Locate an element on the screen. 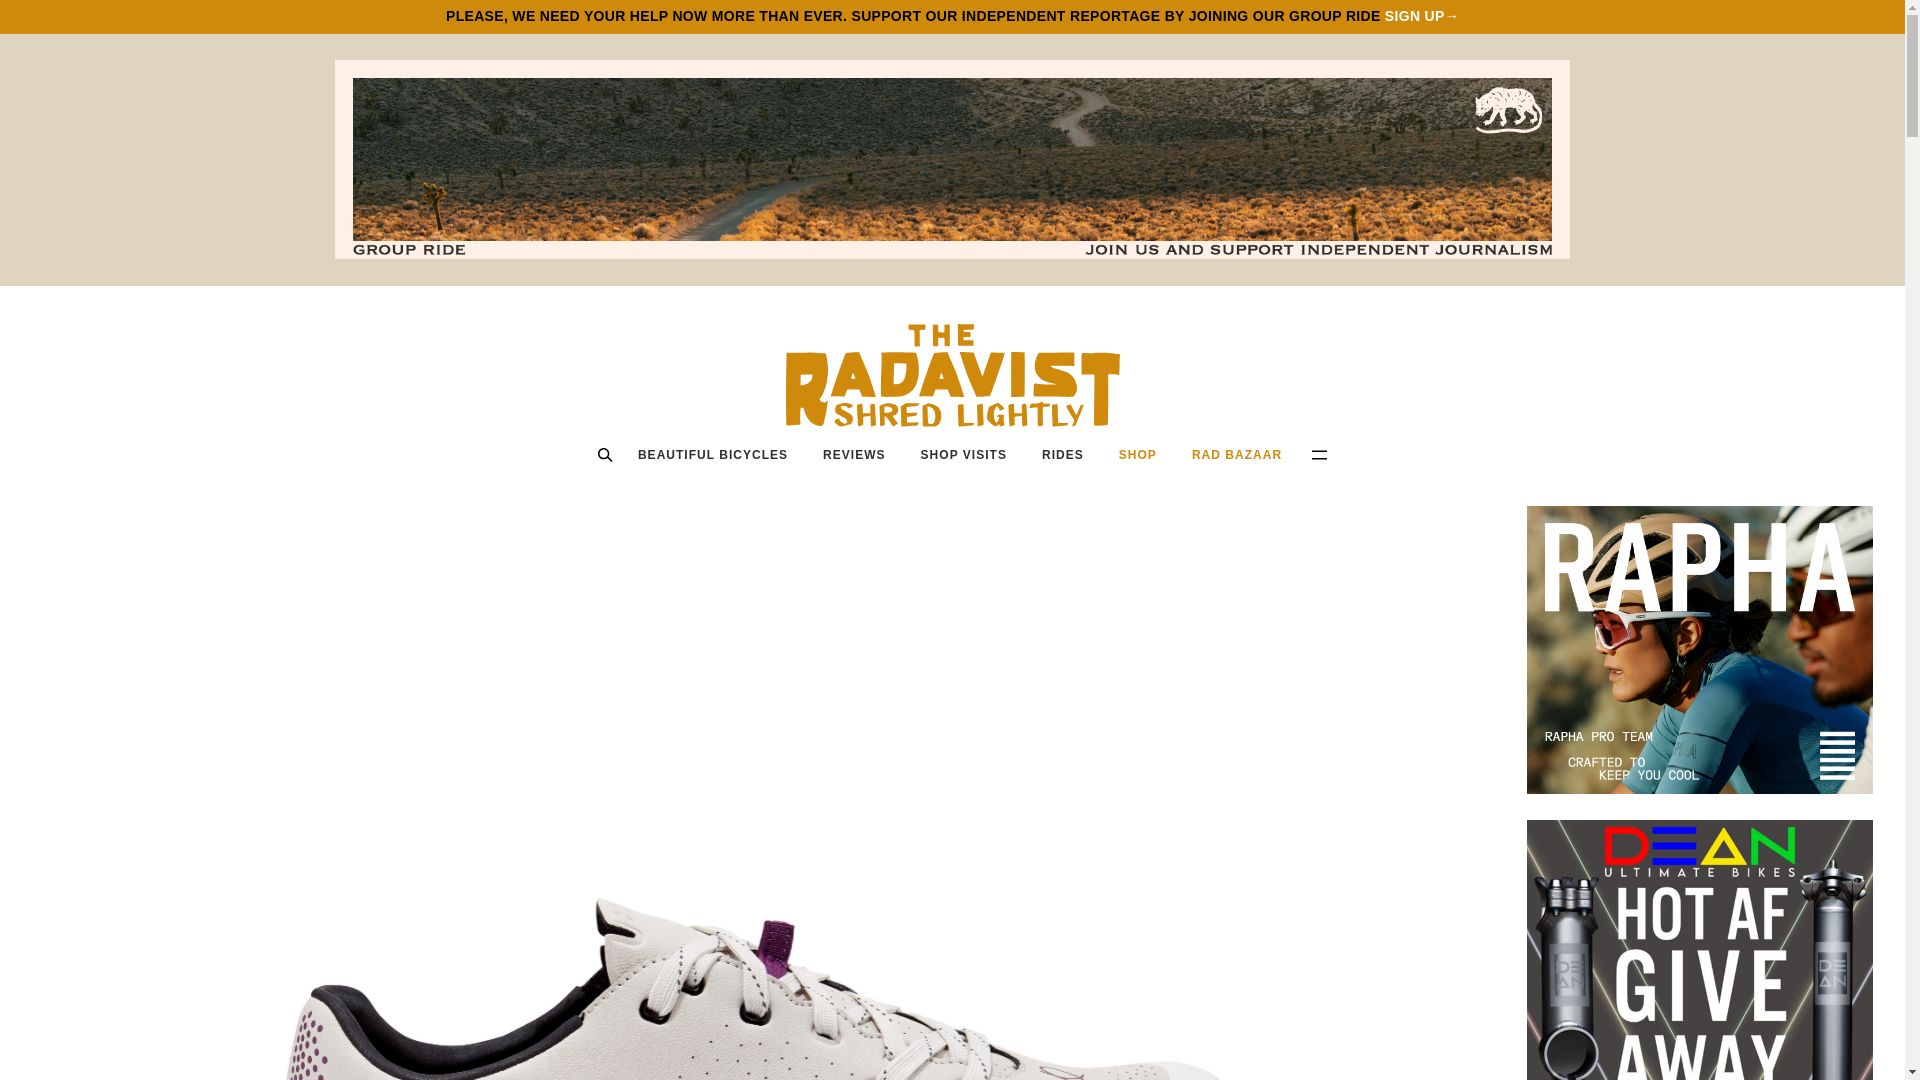 The width and height of the screenshot is (1920, 1080). REVIEWS is located at coordinates (854, 454).